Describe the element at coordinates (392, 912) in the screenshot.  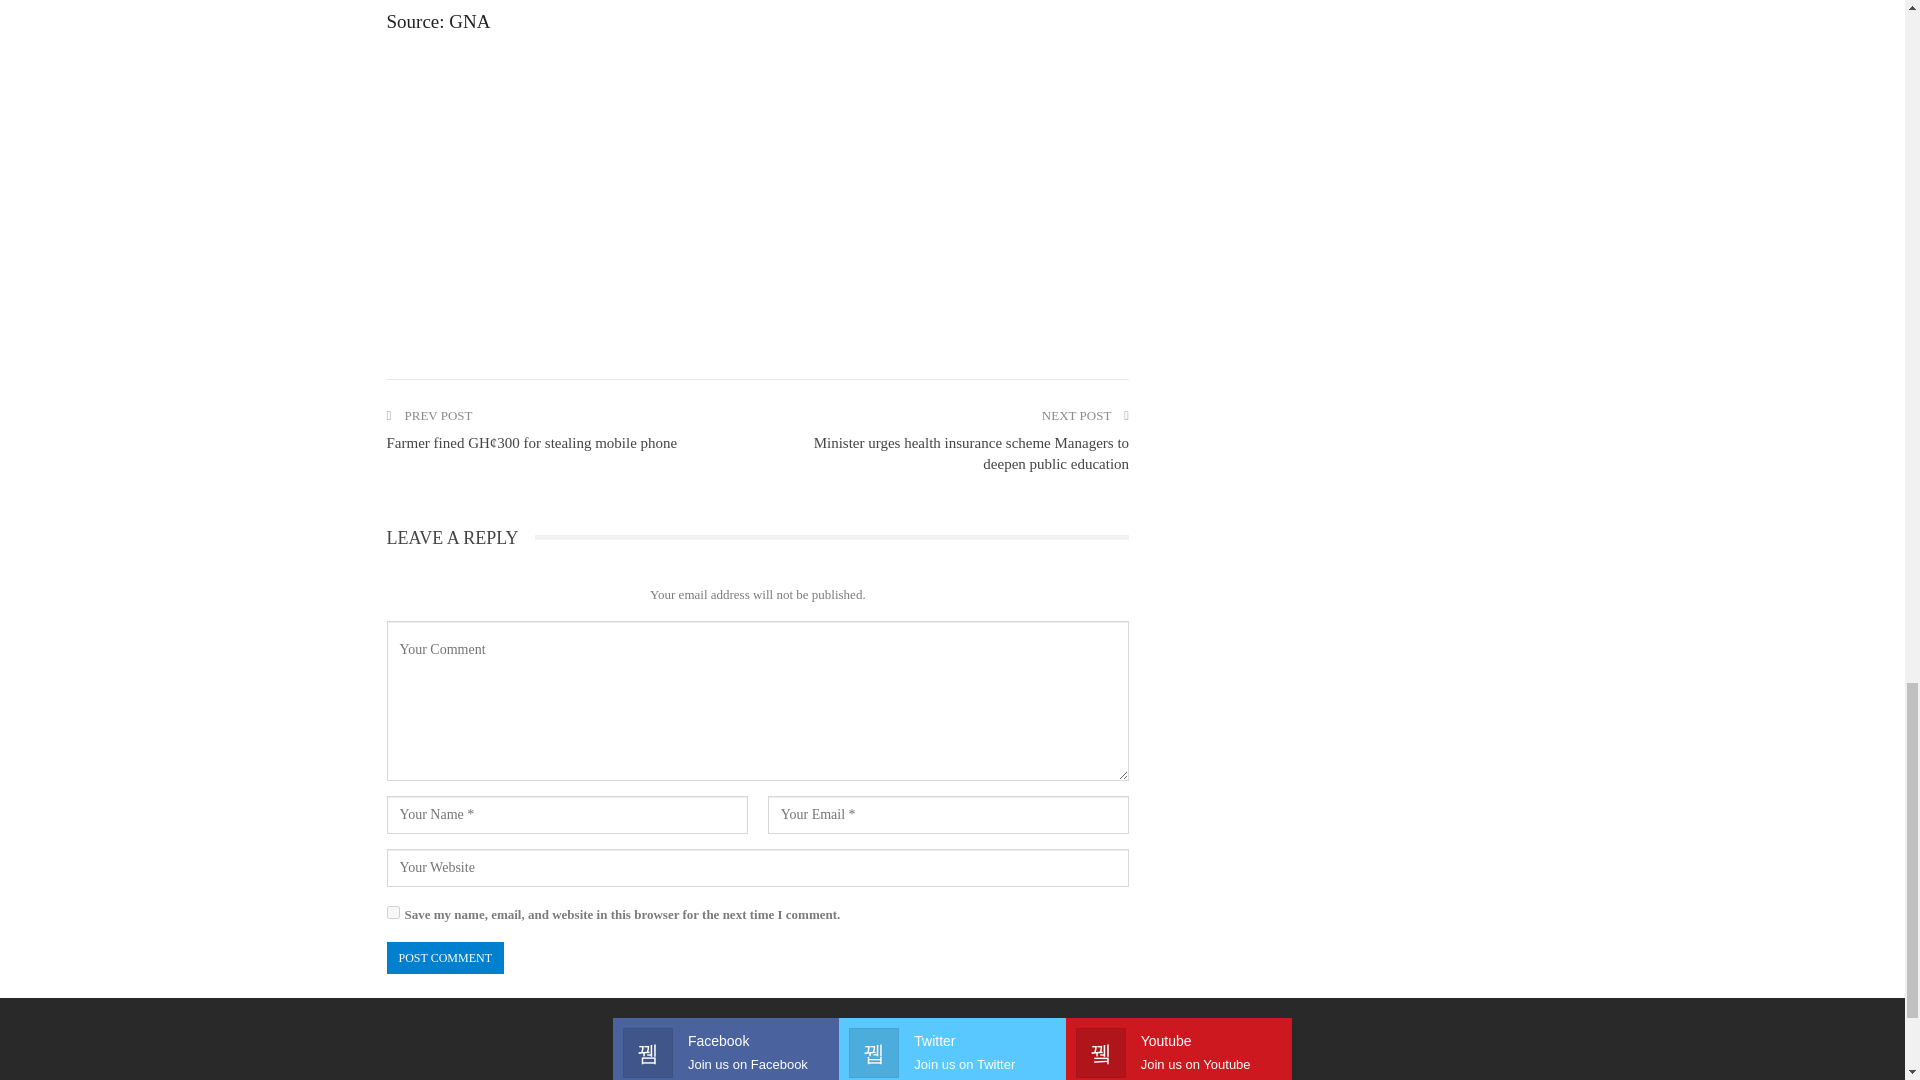
I see `yes` at that location.